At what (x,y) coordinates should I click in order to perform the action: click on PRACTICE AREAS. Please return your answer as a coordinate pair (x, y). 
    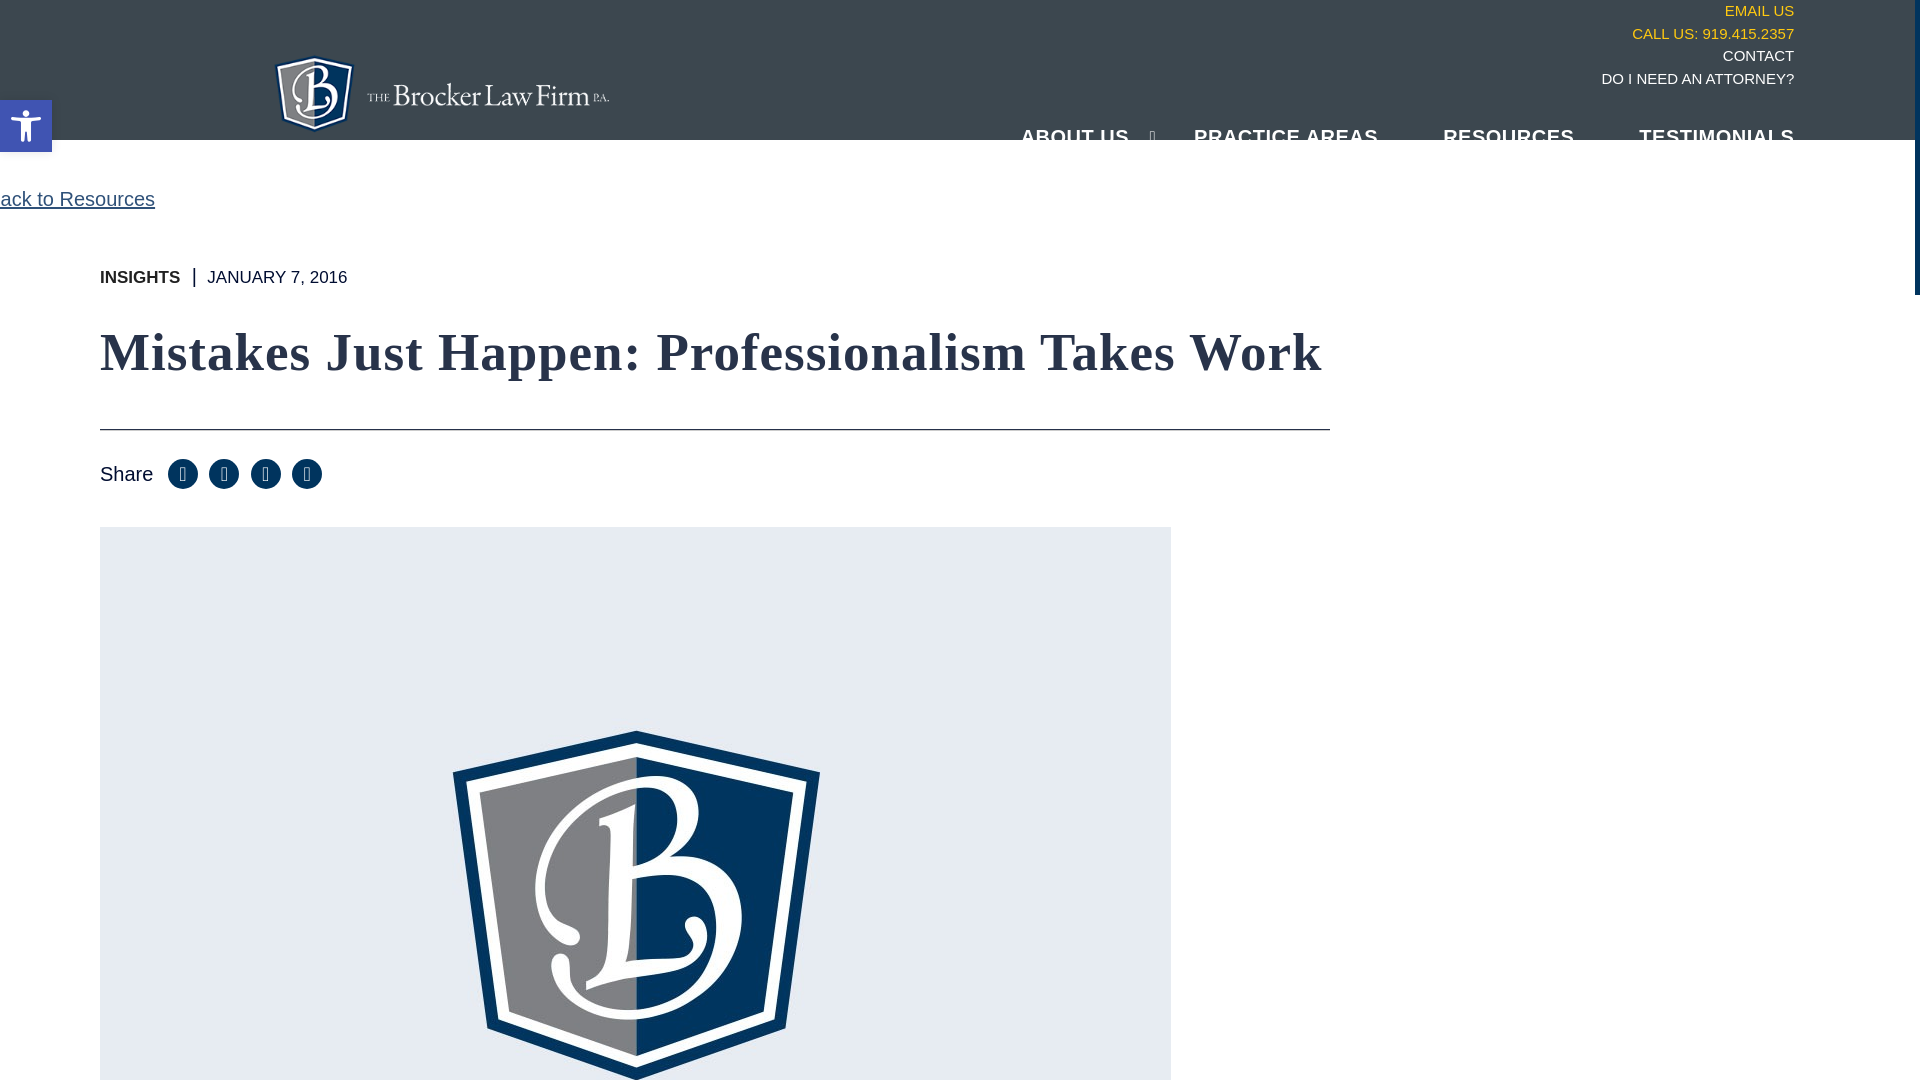
    Looking at the image, I should click on (1286, 138).